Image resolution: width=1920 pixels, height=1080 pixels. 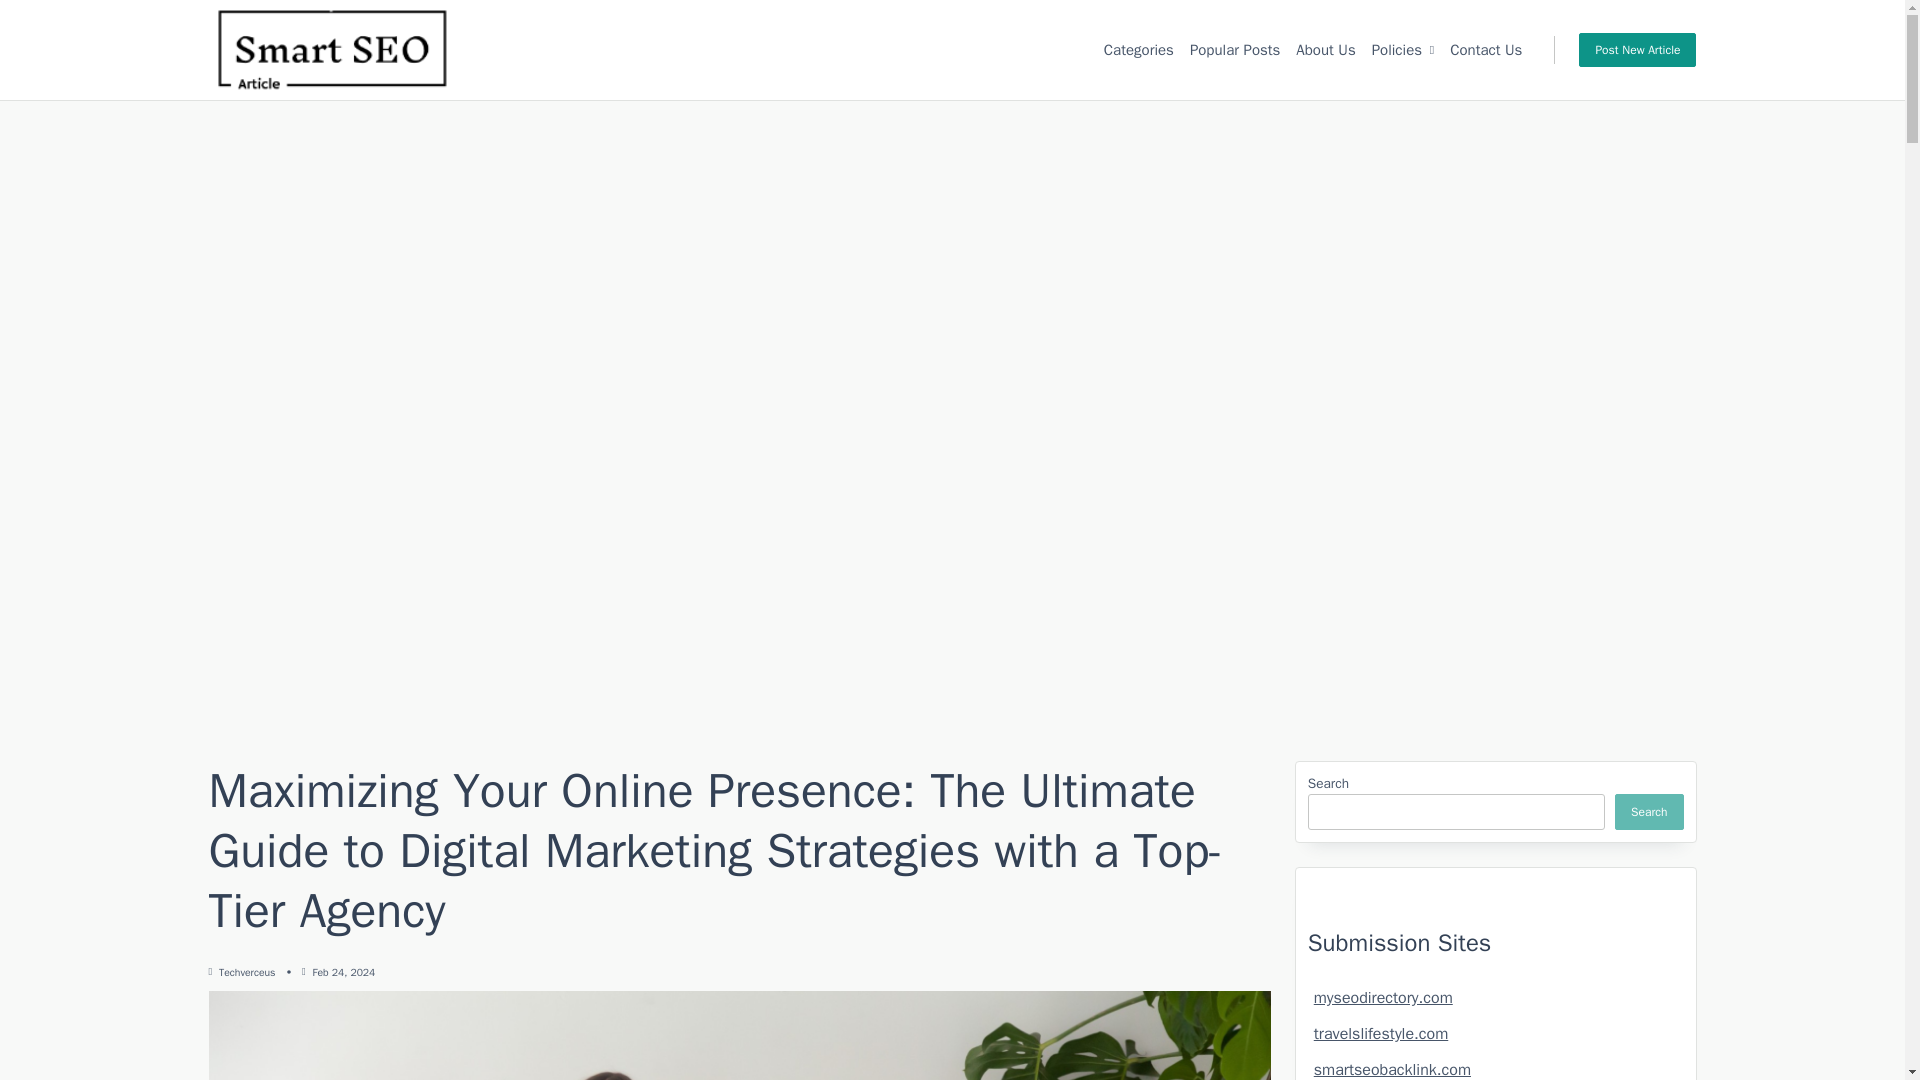 I want to click on Advertisement, so click(x=1496, y=802).